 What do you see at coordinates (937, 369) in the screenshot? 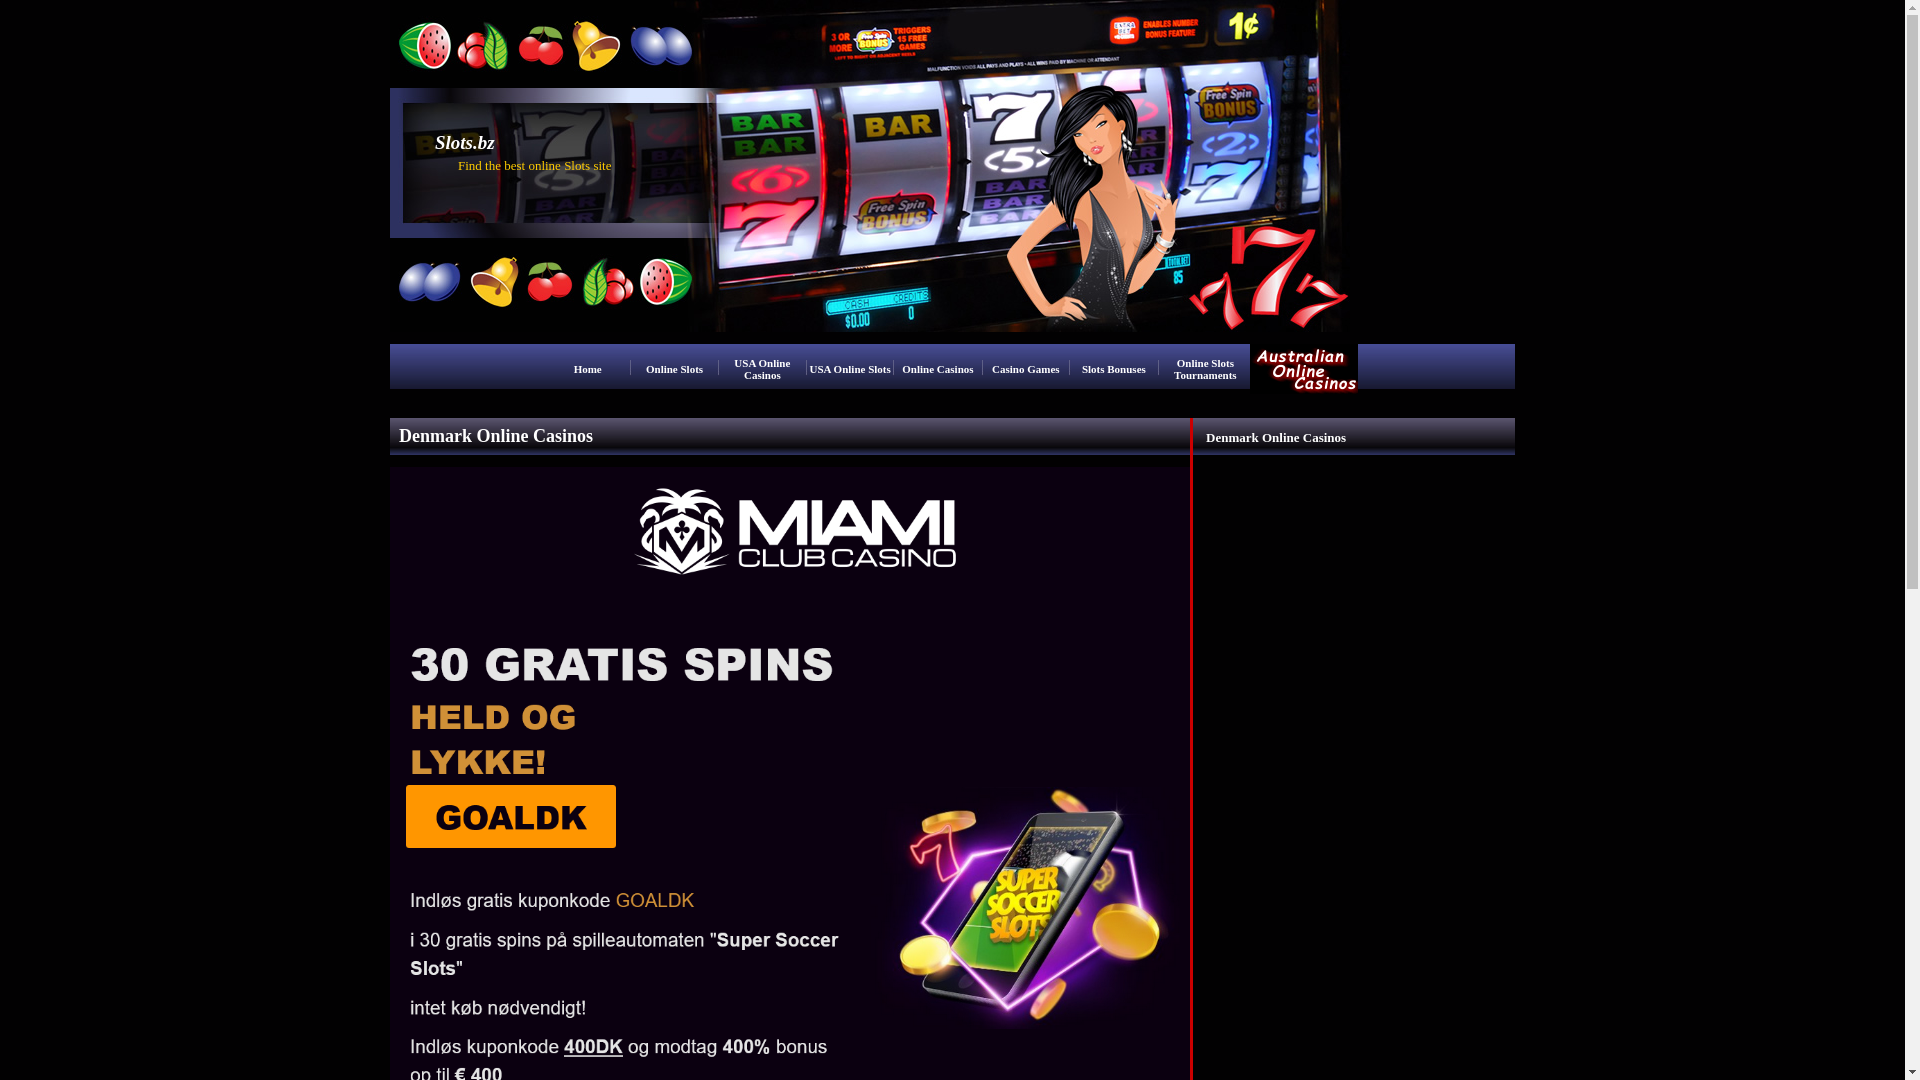
I see `Online Casinos` at bounding box center [937, 369].